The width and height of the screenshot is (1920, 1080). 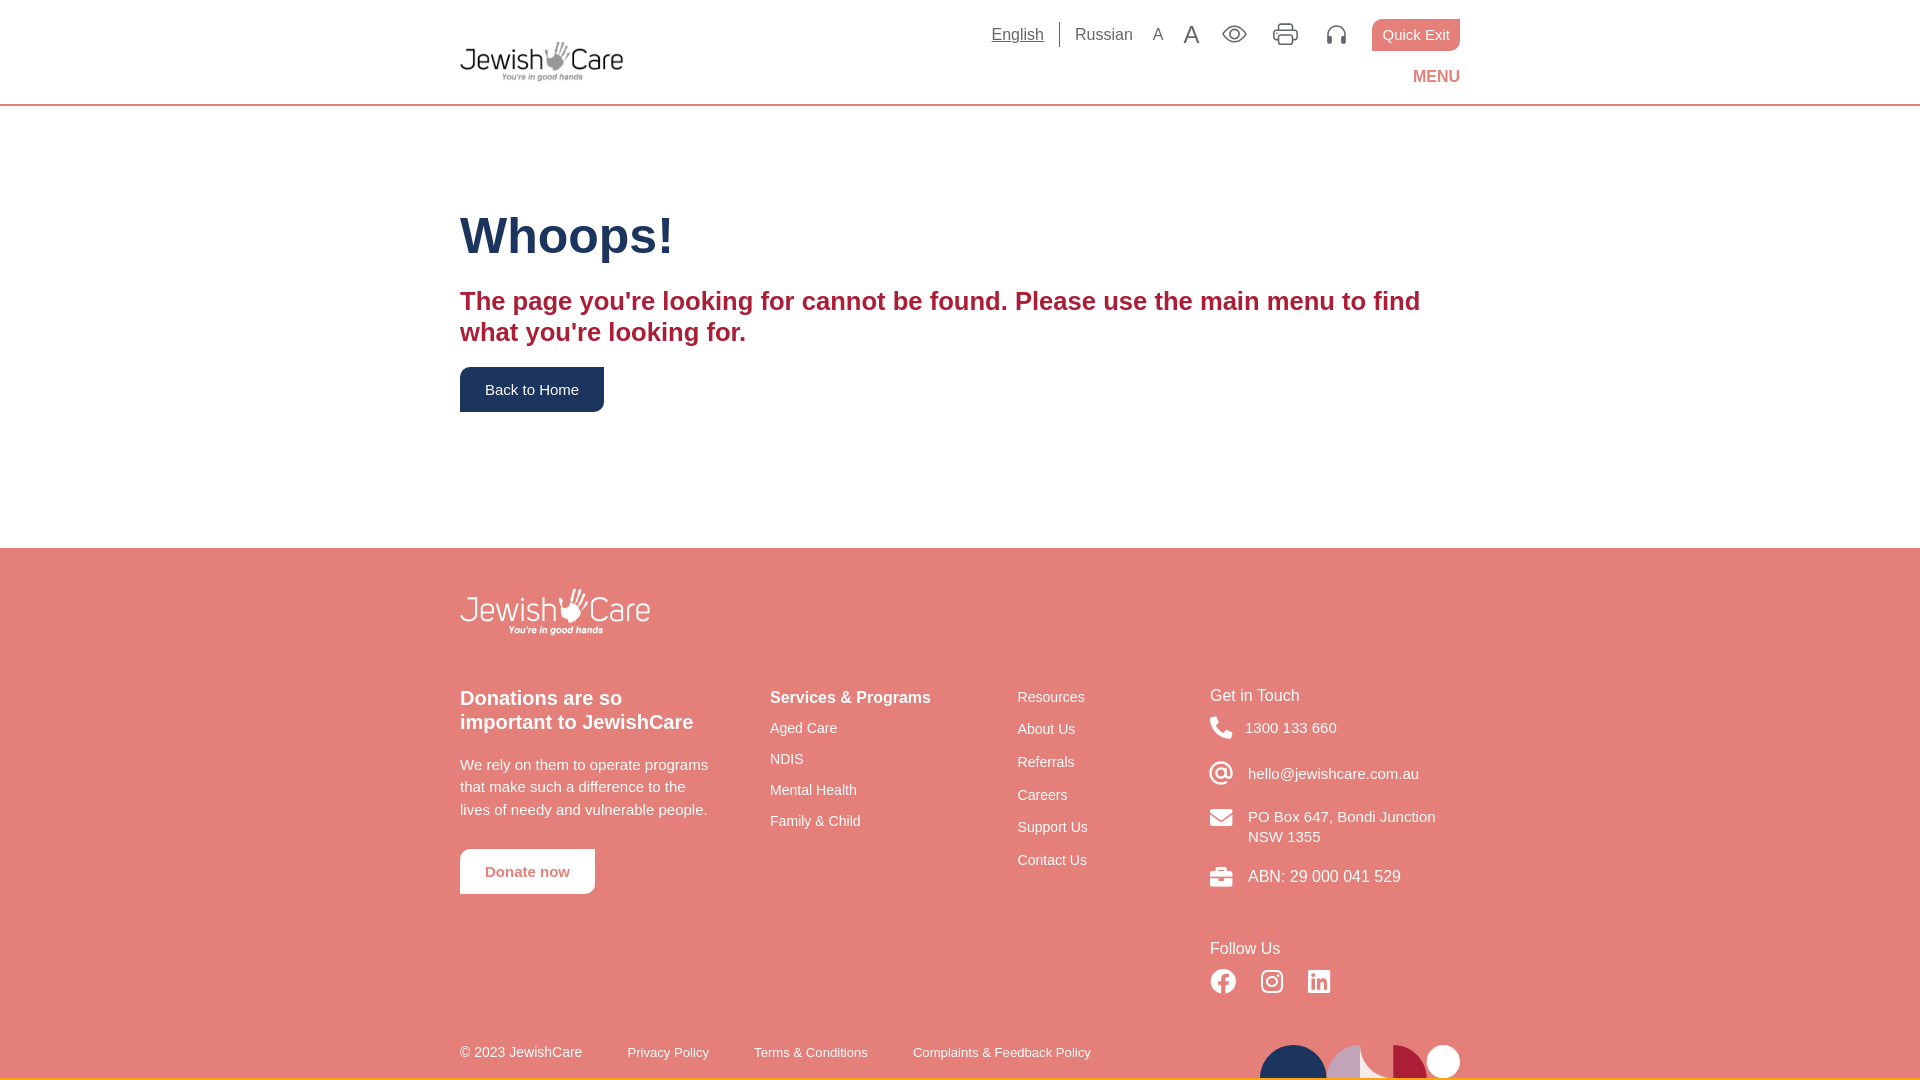 I want to click on Donate now, so click(x=528, y=871).